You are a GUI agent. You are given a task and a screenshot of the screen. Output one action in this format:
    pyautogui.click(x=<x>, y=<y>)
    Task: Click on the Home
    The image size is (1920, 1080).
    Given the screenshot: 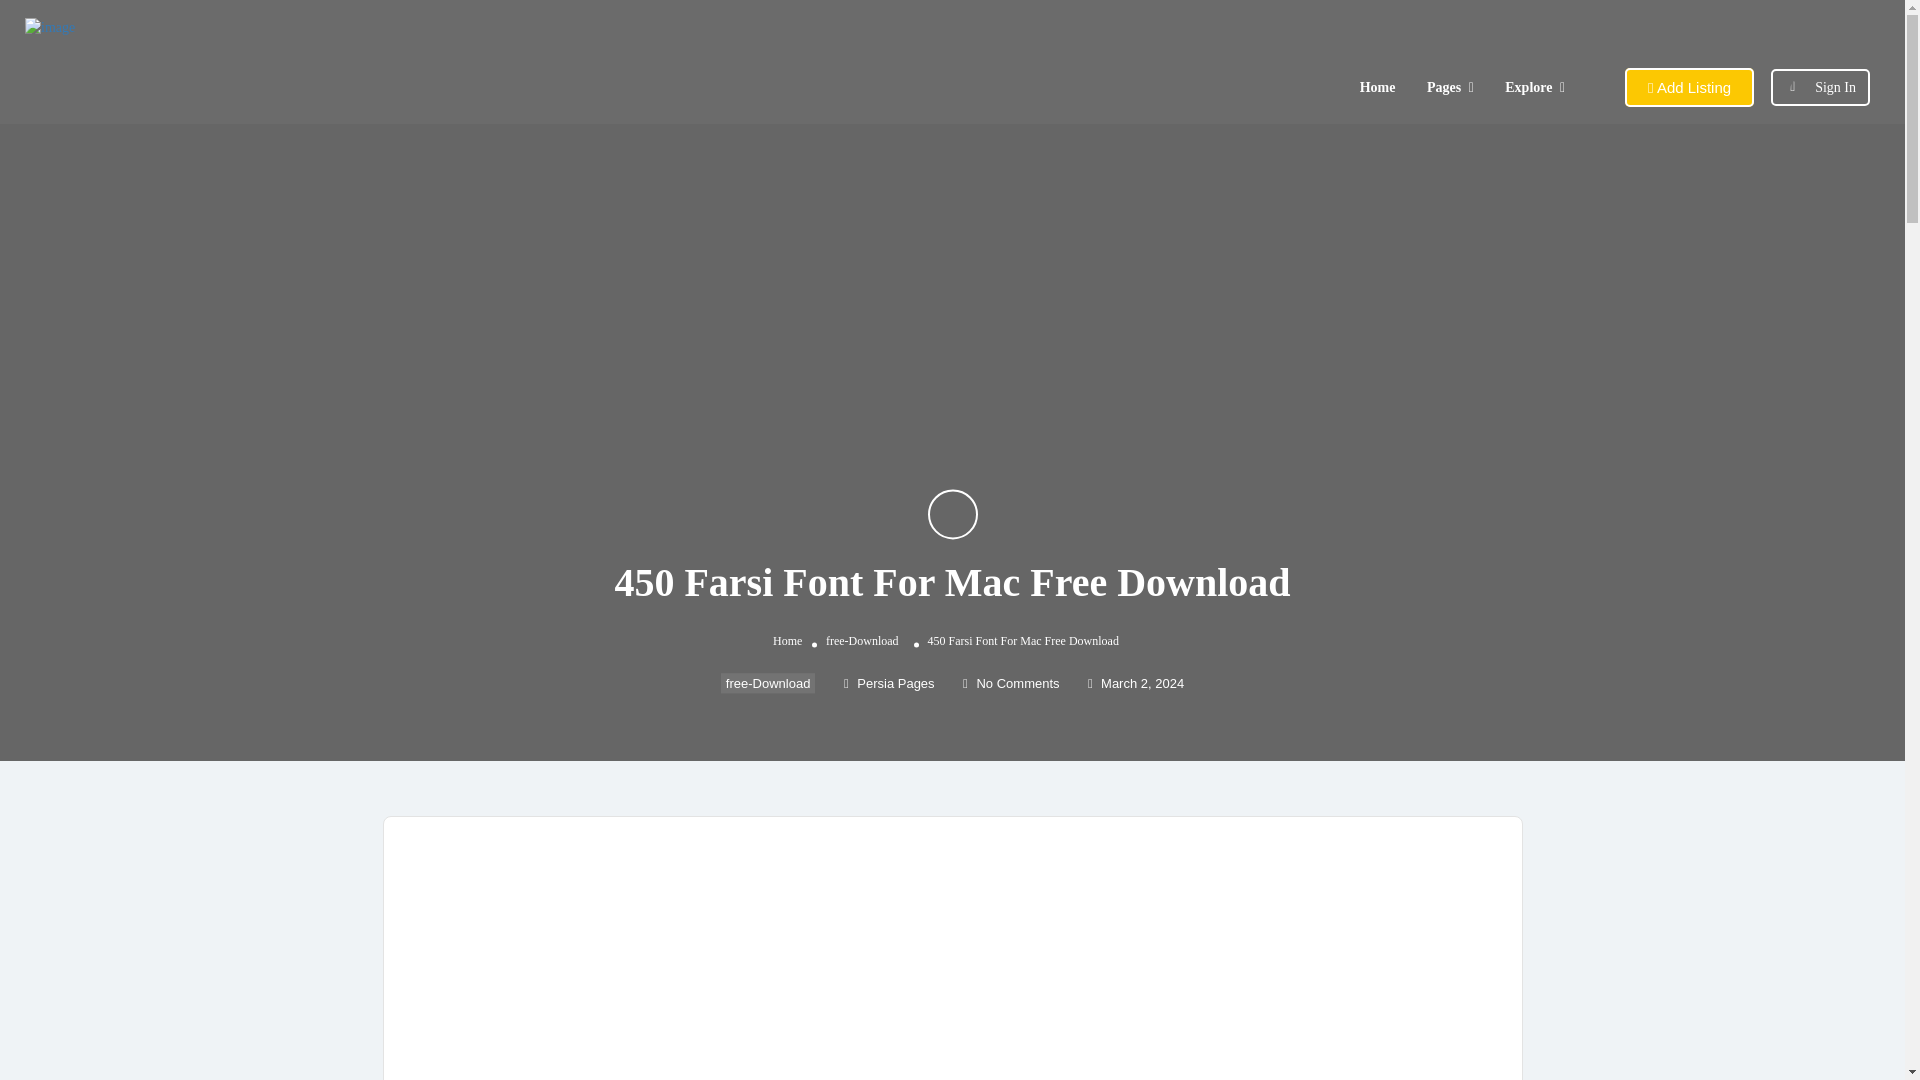 What is the action you would take?
    pyautogui.click(x=1377, y=87)
    